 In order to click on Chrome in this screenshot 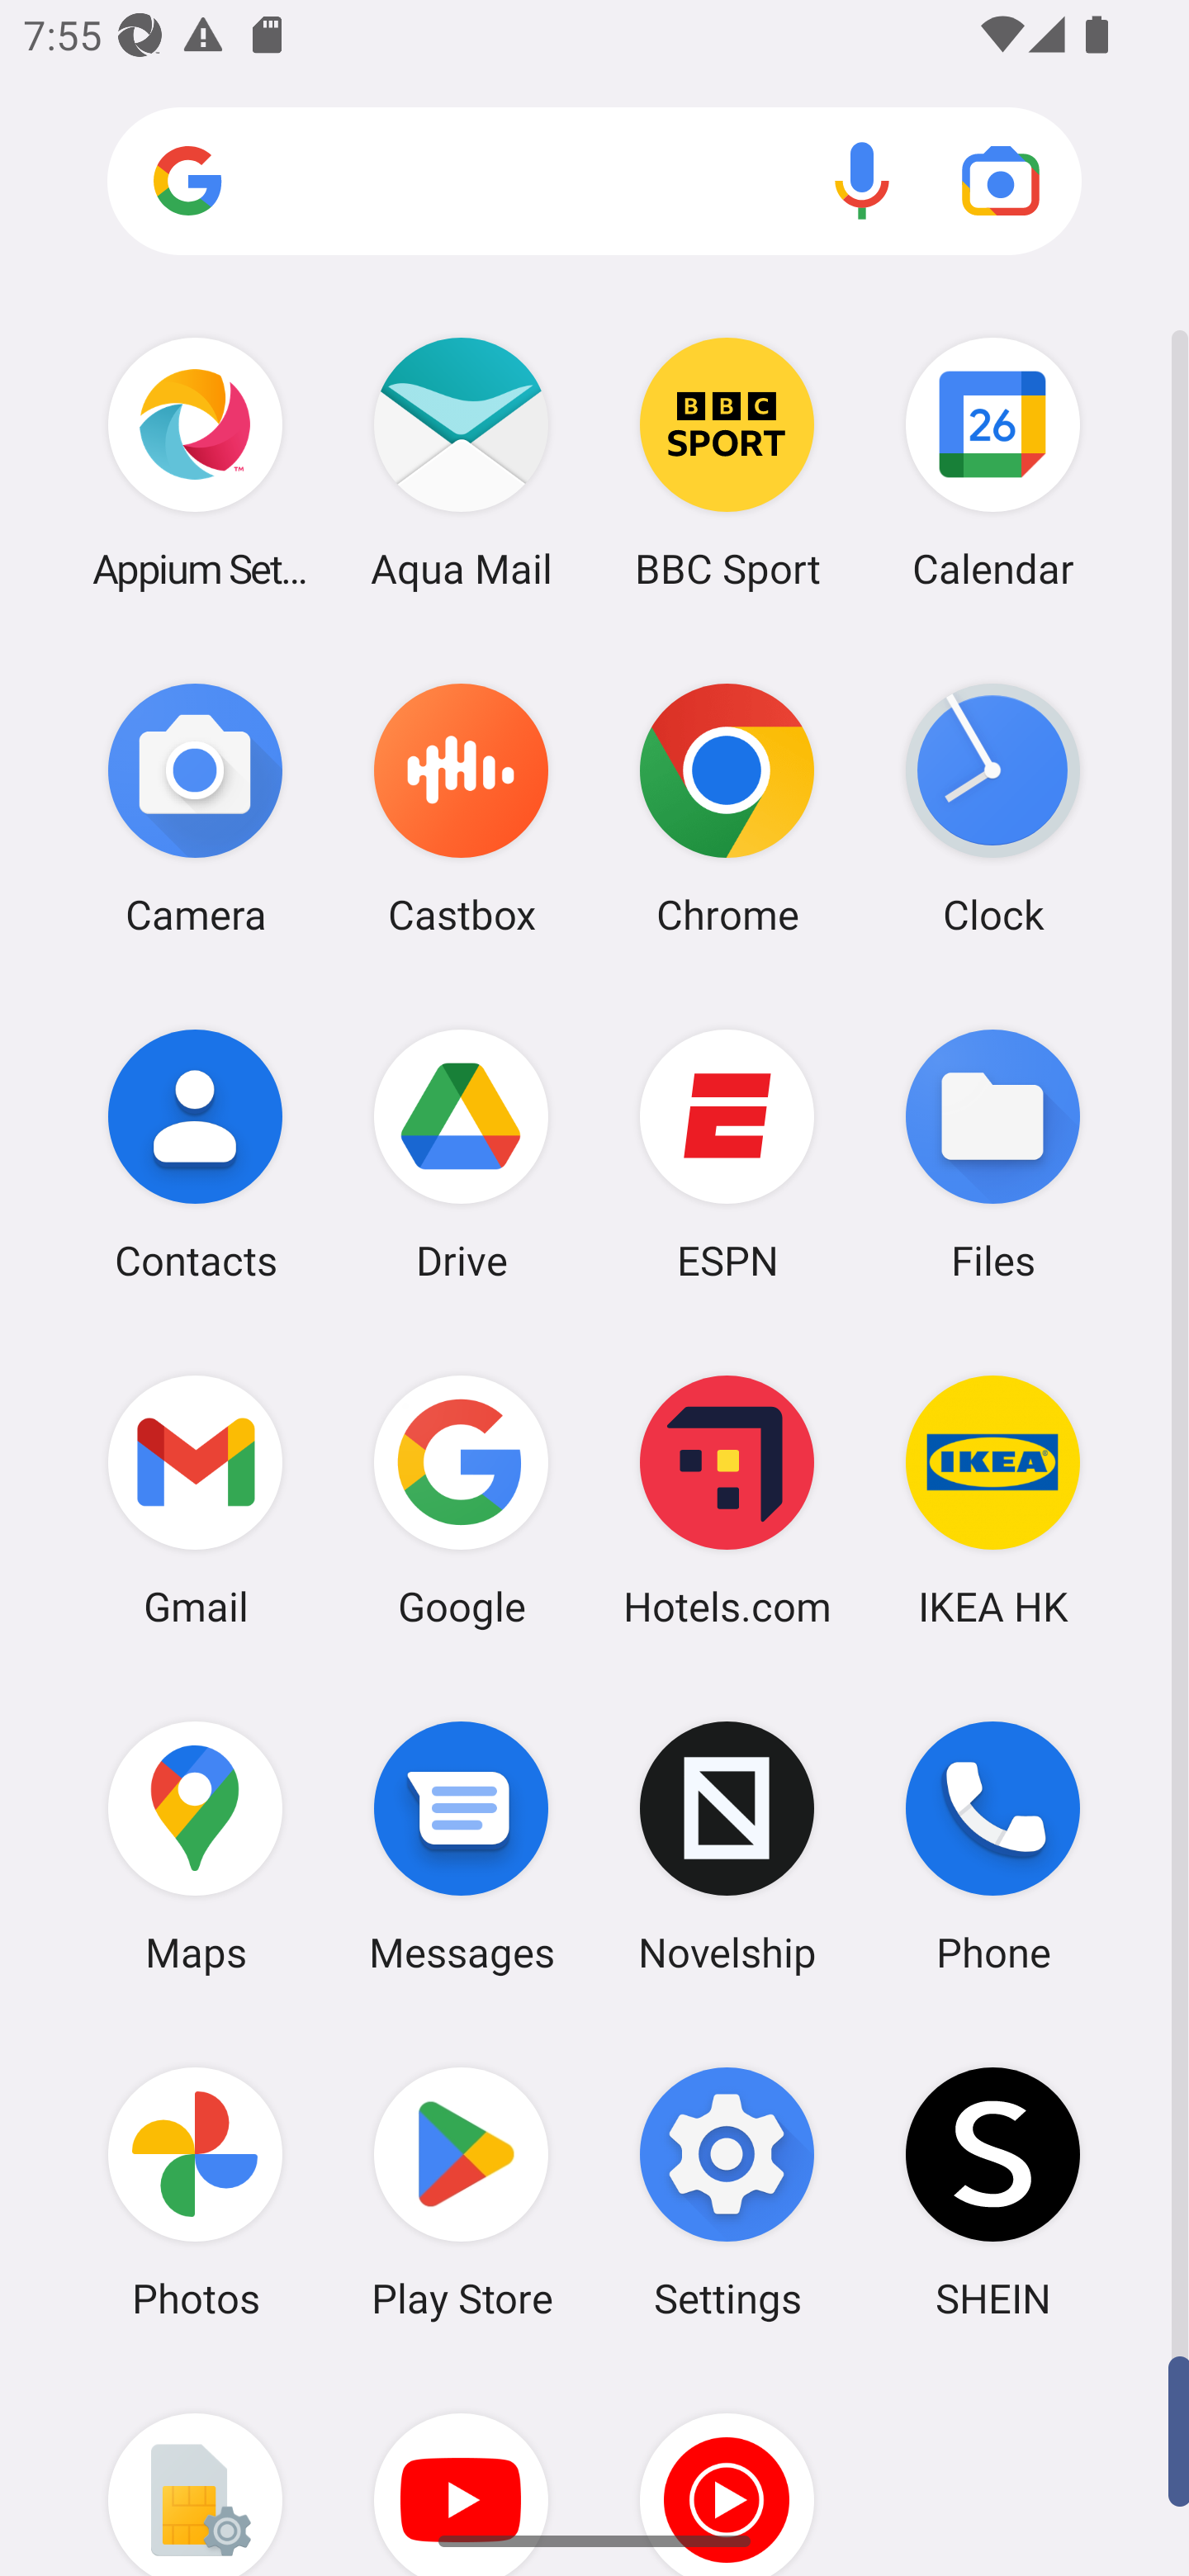, I will do `click(727, 808)`.